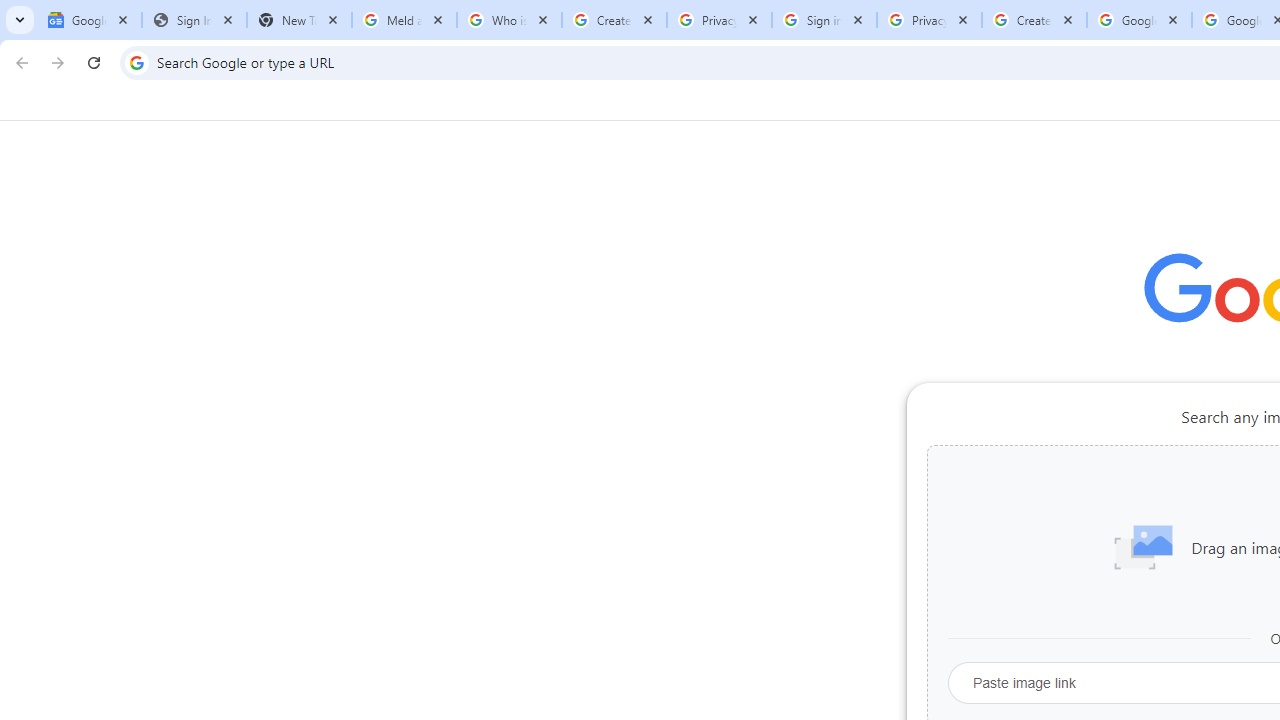 This screenshot has height=720, width=1280. What do you see at coordinates (1034, 20) in the screenshot?
I see `Create your Google Account` at bounding box center [1034, 20].